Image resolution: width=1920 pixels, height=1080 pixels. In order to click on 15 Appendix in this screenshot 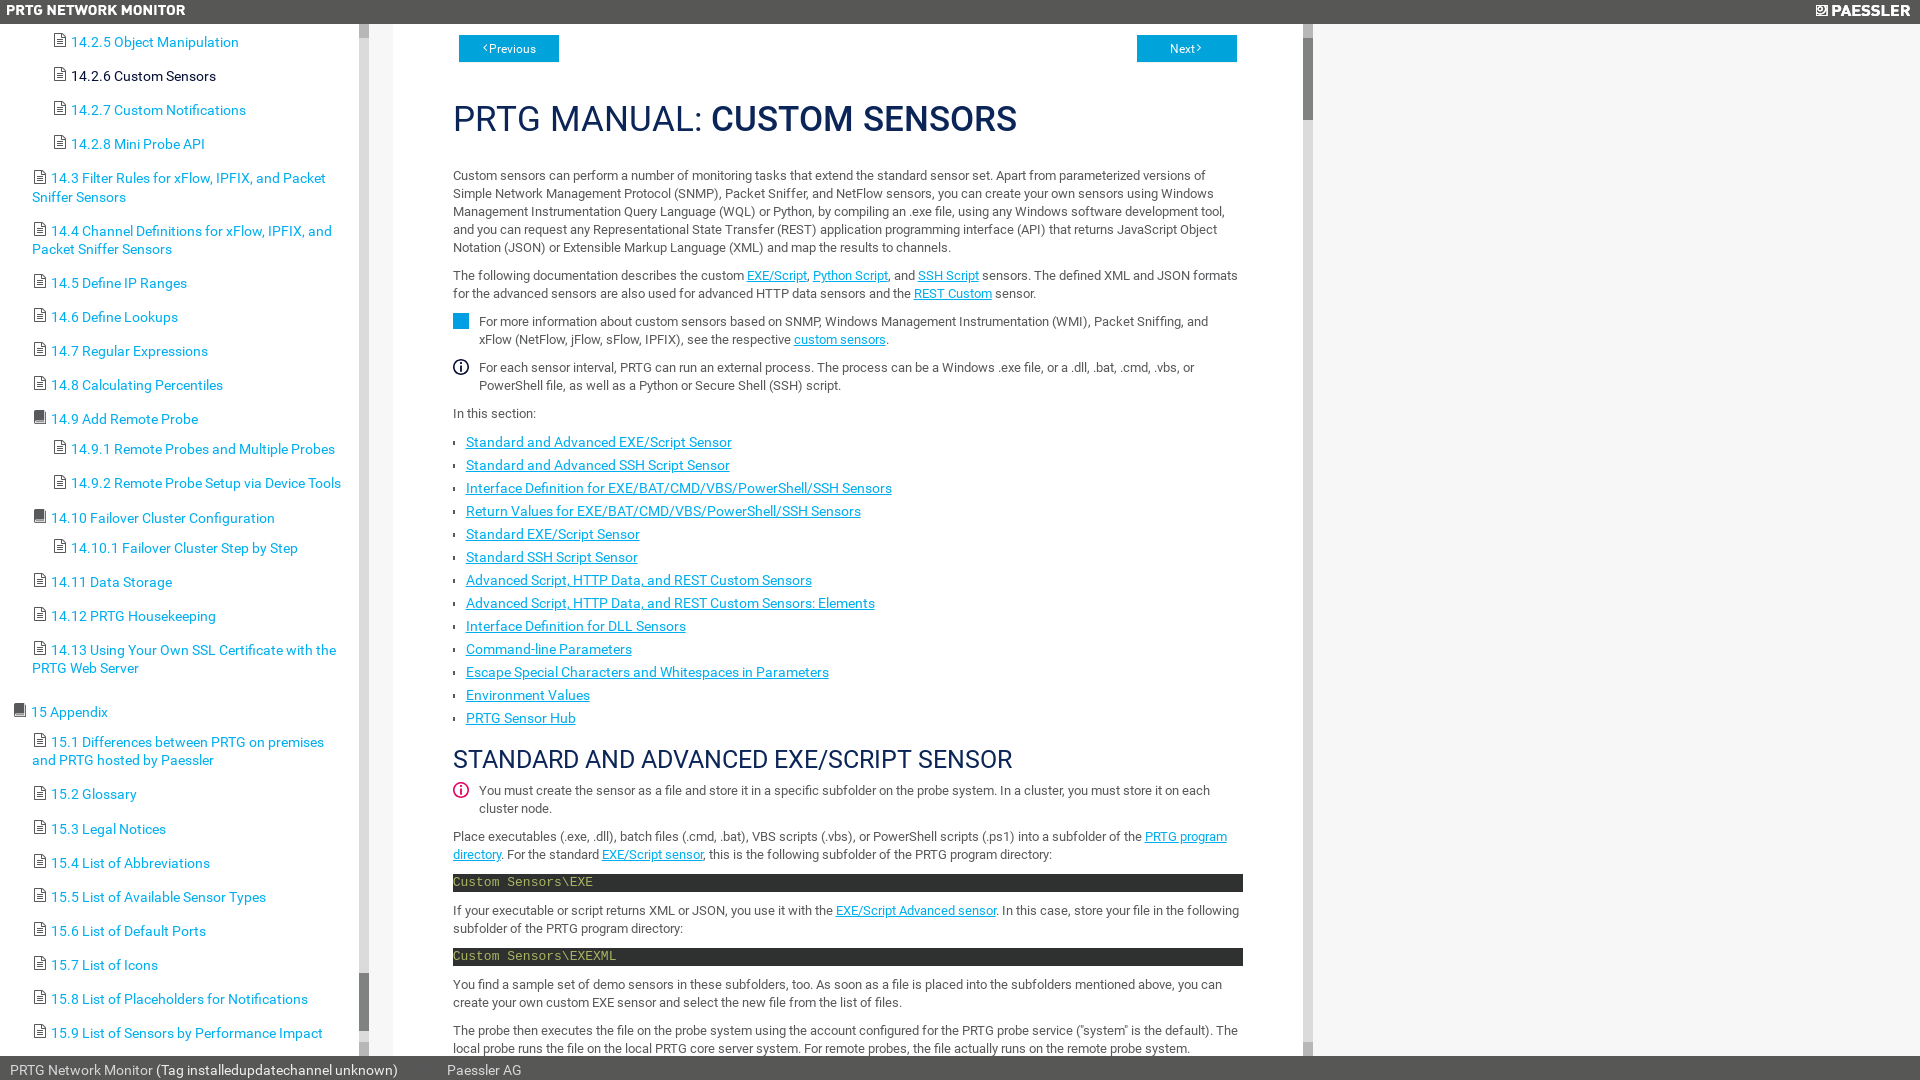, I will do `click(70, 712)`.